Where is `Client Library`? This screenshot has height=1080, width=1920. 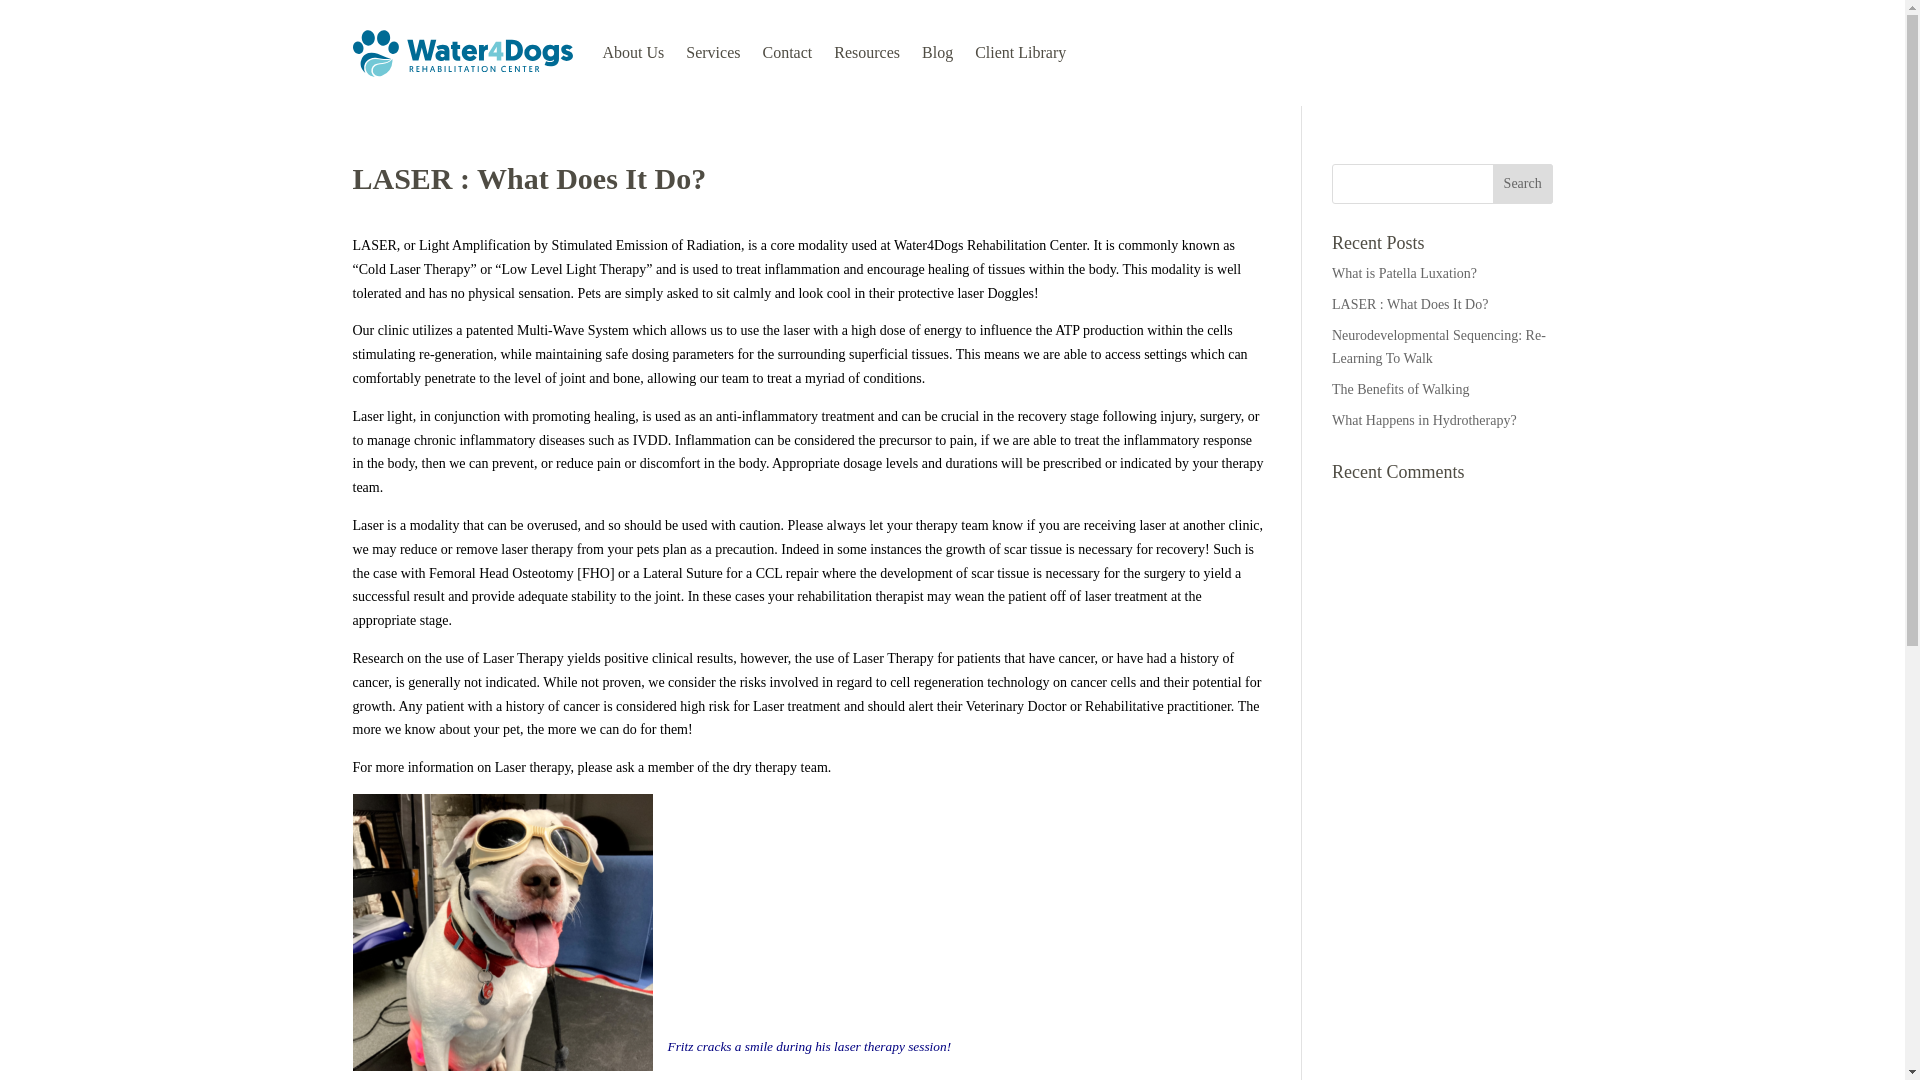
Client Library is located at coordinates (1020, 52).